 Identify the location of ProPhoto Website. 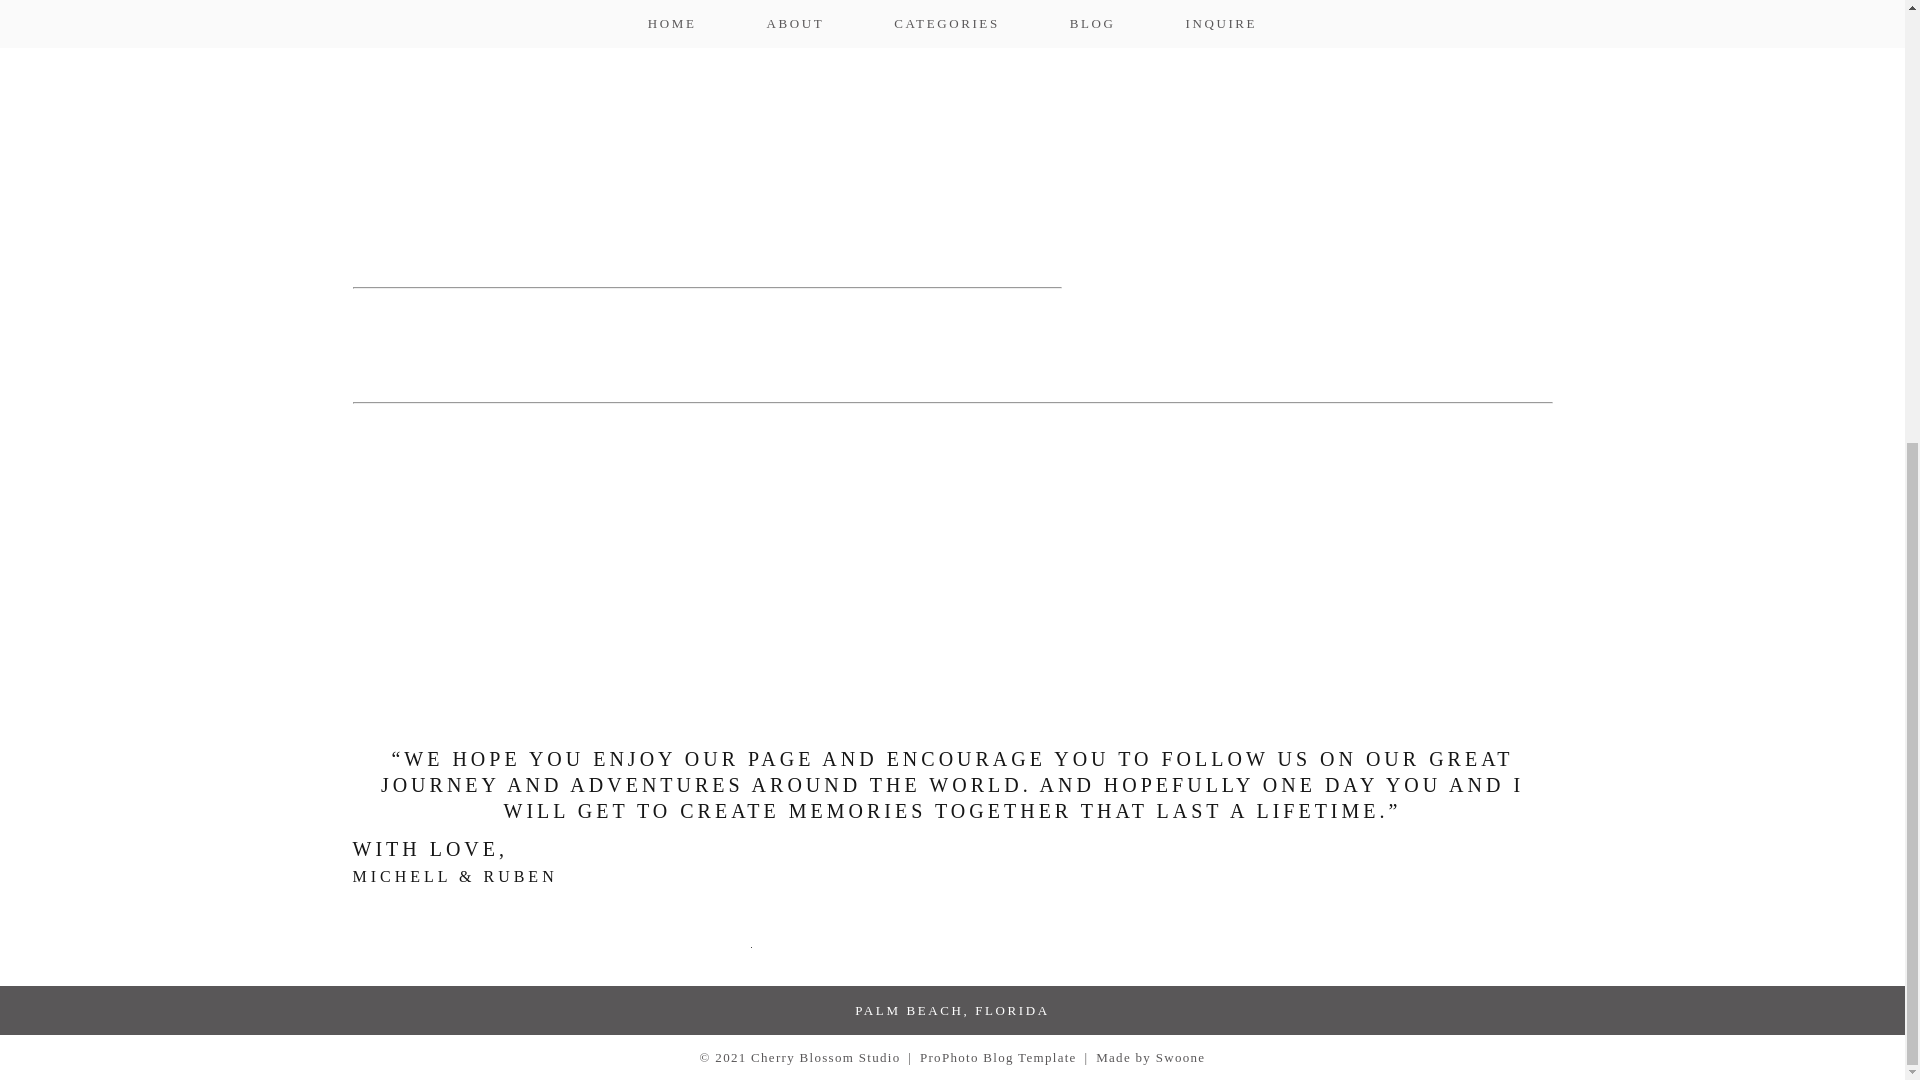
(998, 1056).